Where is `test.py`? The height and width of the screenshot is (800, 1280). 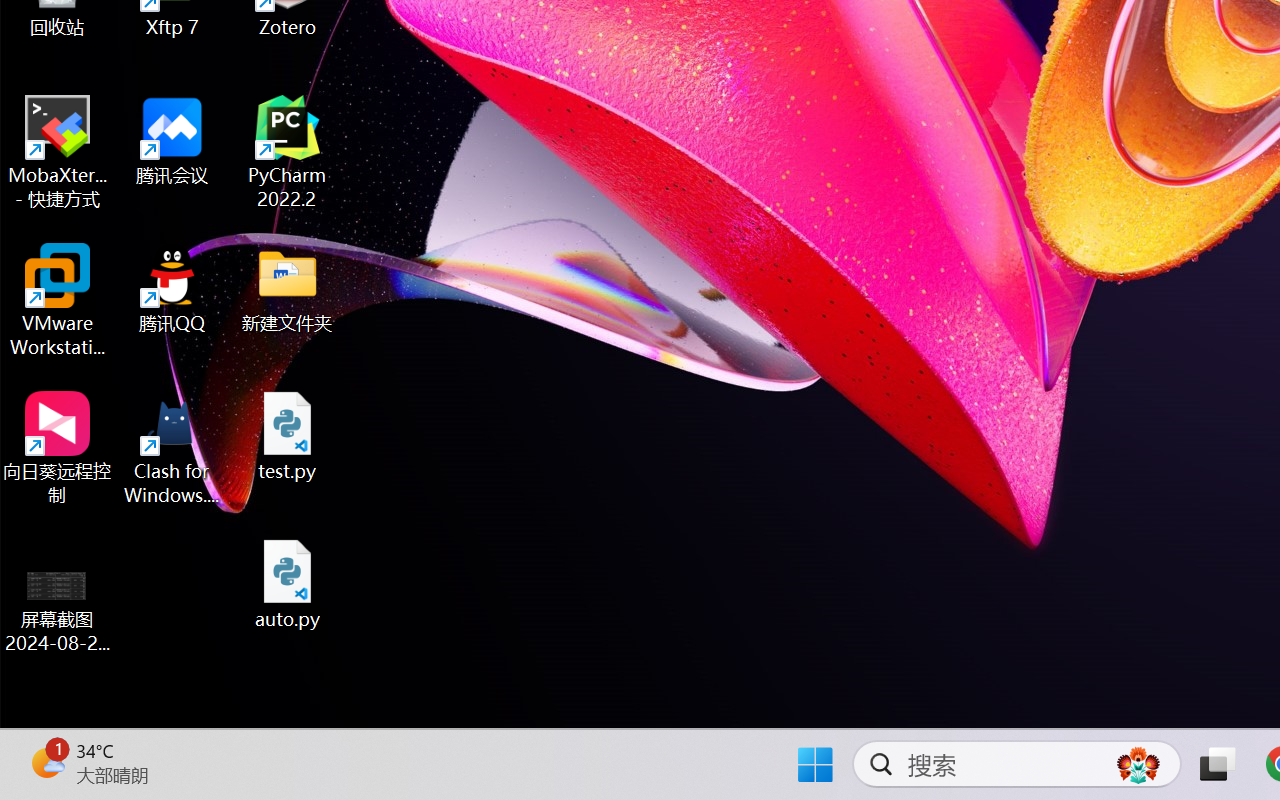 test.py is located at coordinates (288, 436).